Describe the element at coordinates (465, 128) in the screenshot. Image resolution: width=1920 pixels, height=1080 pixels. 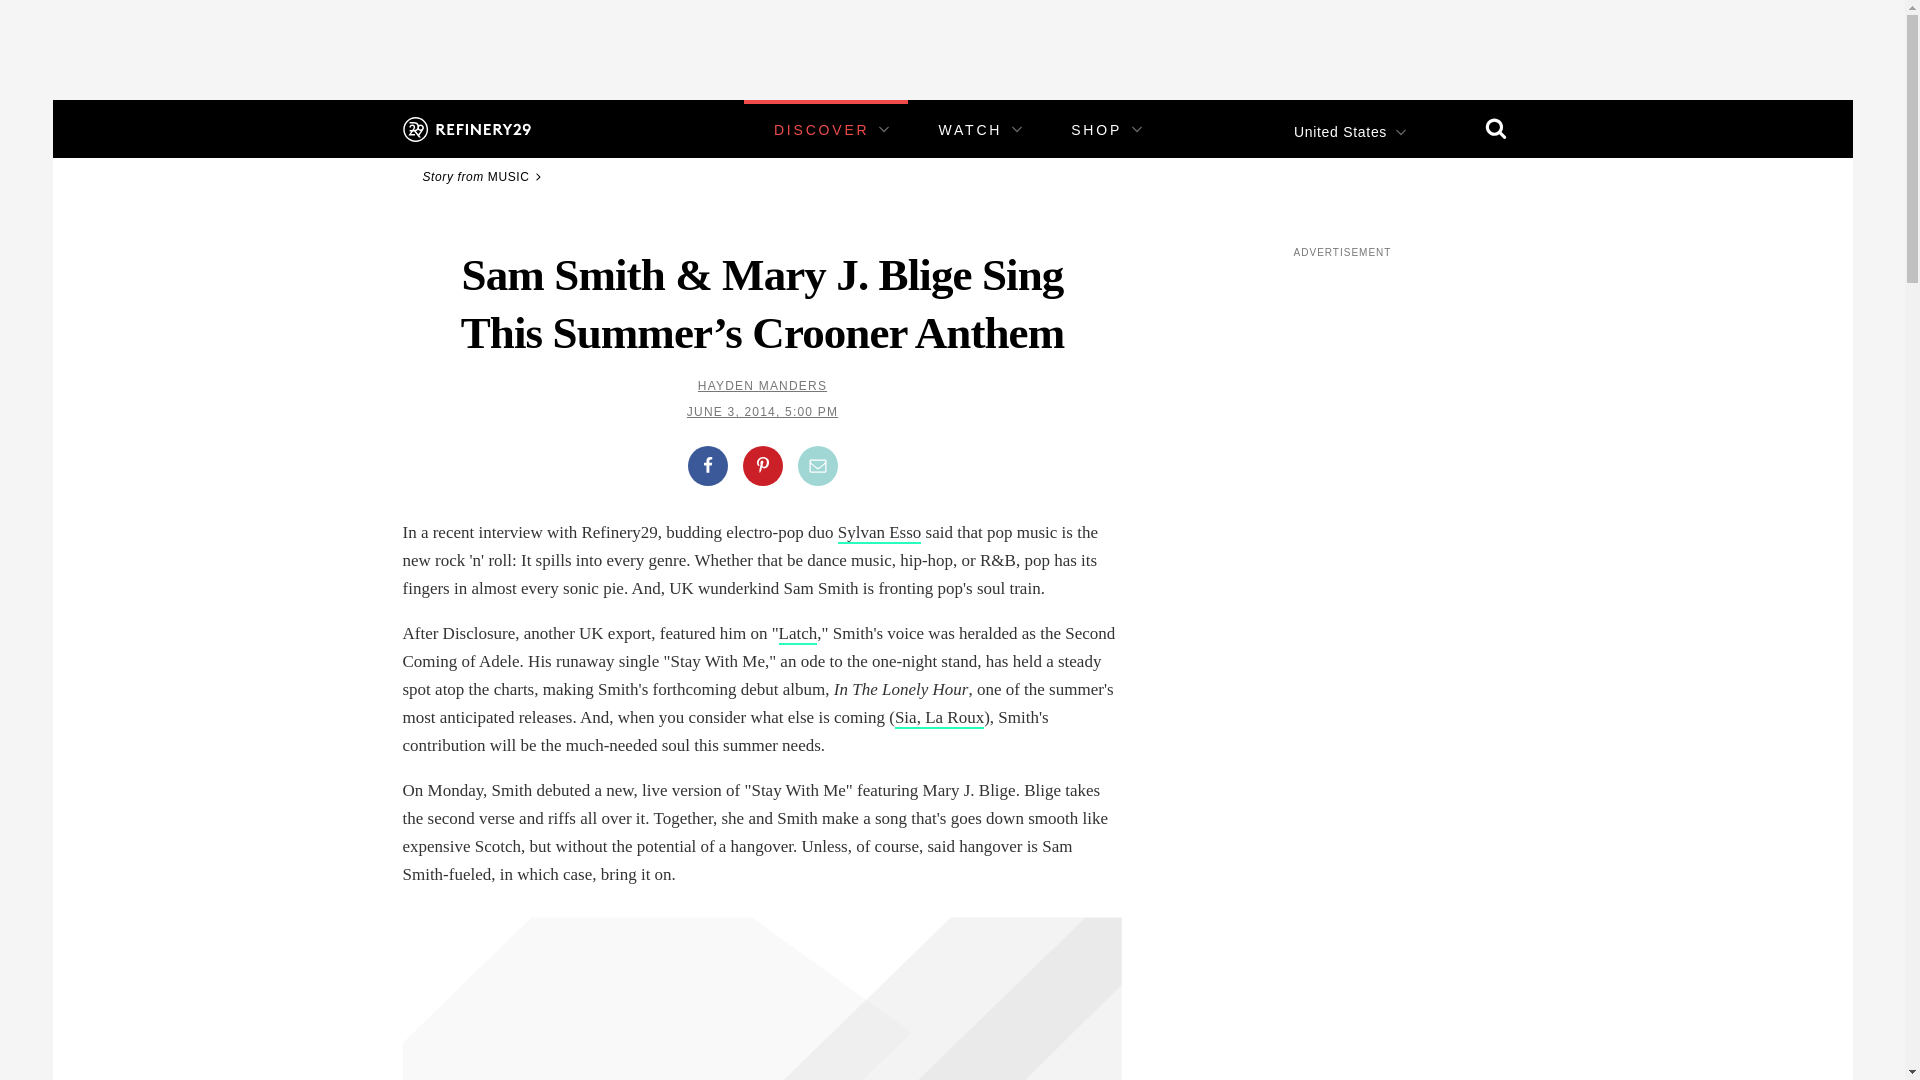
I see `Refinery29` at that location.